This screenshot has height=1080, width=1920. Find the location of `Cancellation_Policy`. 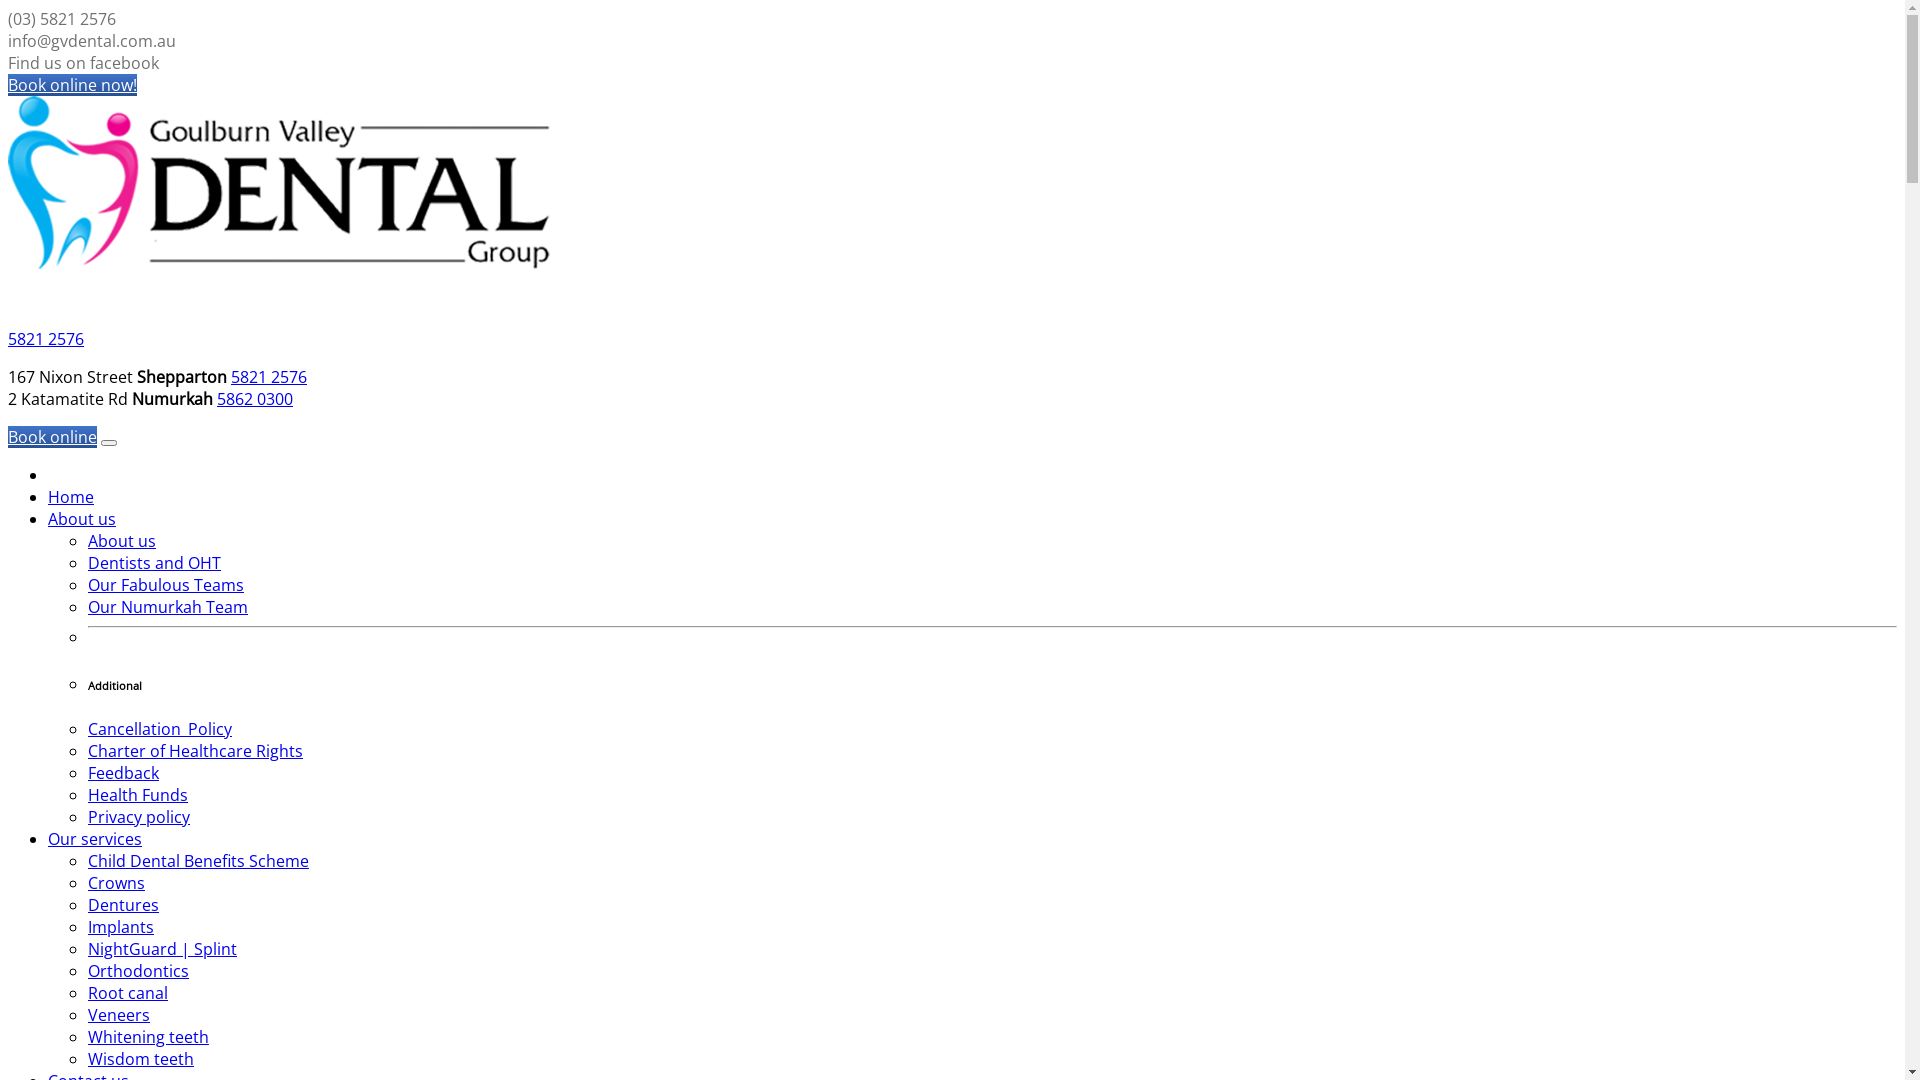

Cancellation_Policy is located at coordinates (160, 729).